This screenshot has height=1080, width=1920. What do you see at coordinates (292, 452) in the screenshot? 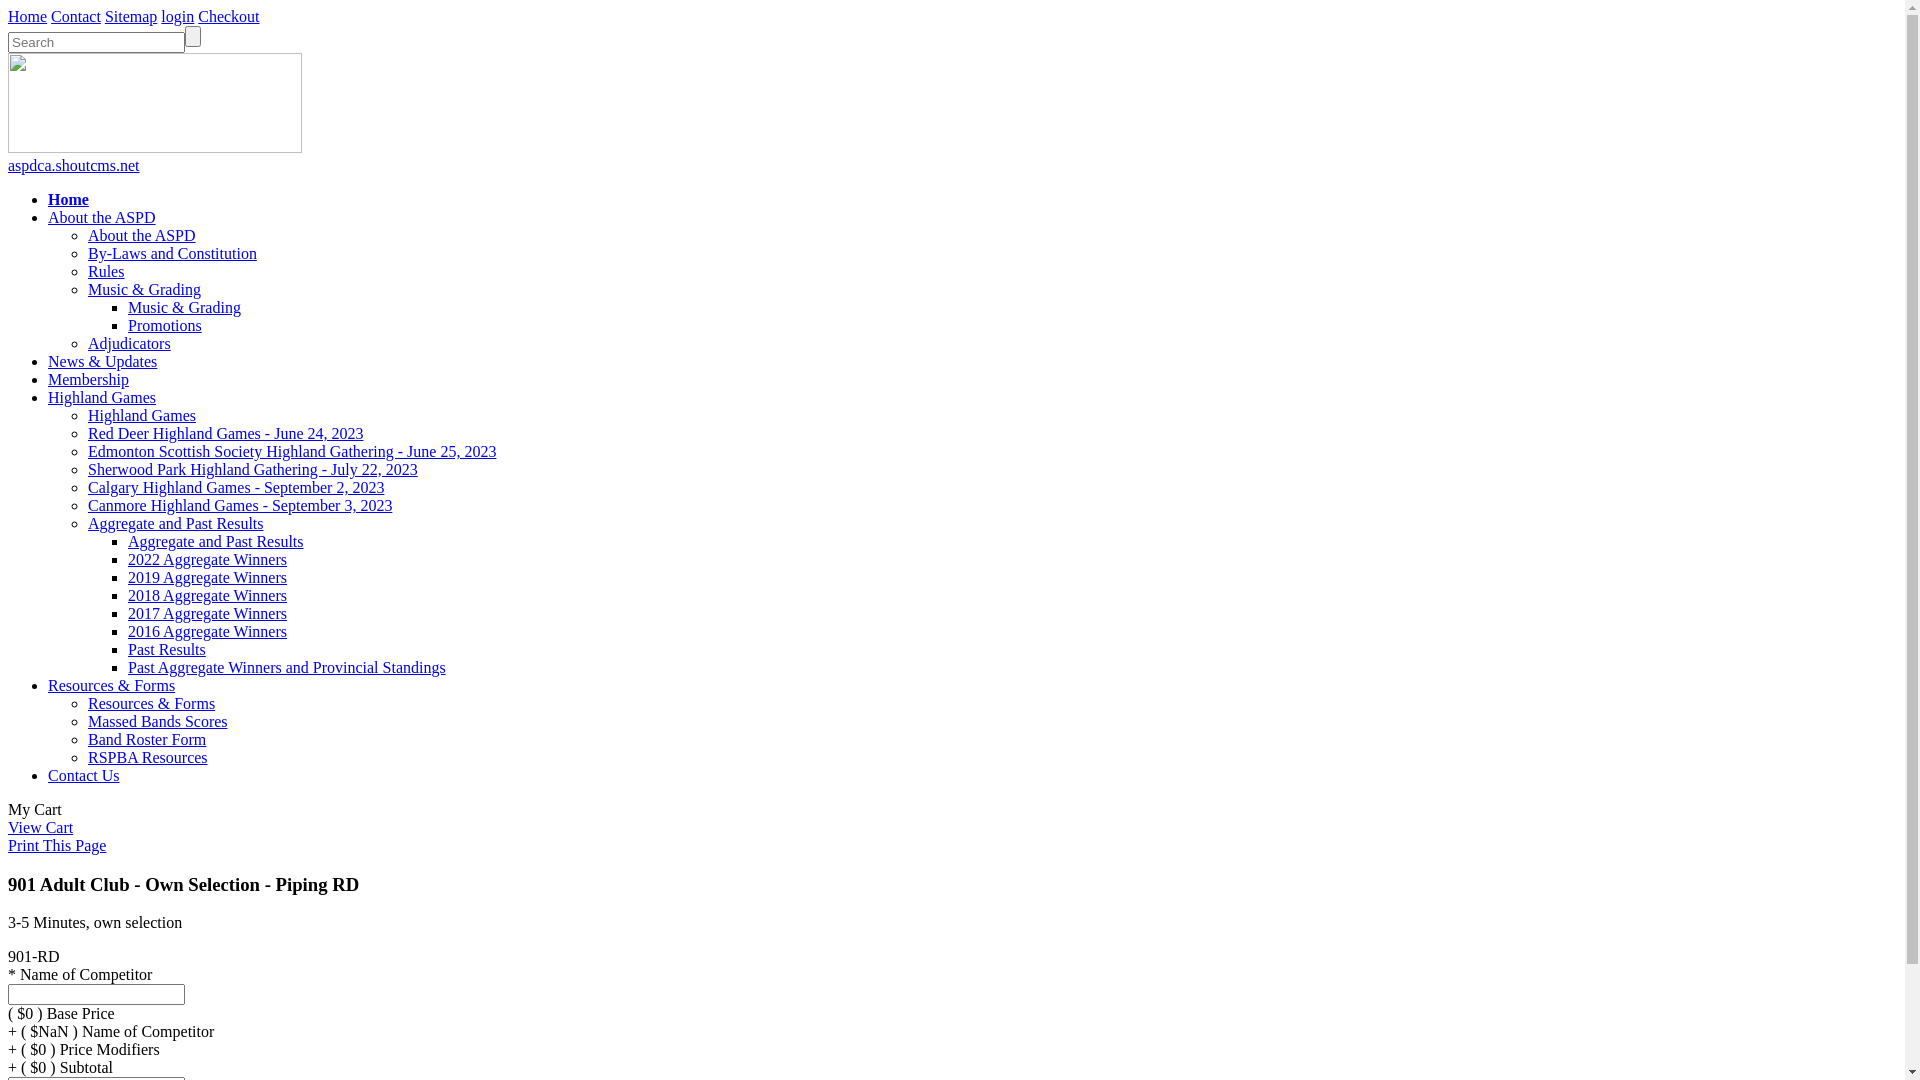
I see `Edmonton Scottish Society Highland Gathering - June 25, 2023` at bounding box center [292, 452].